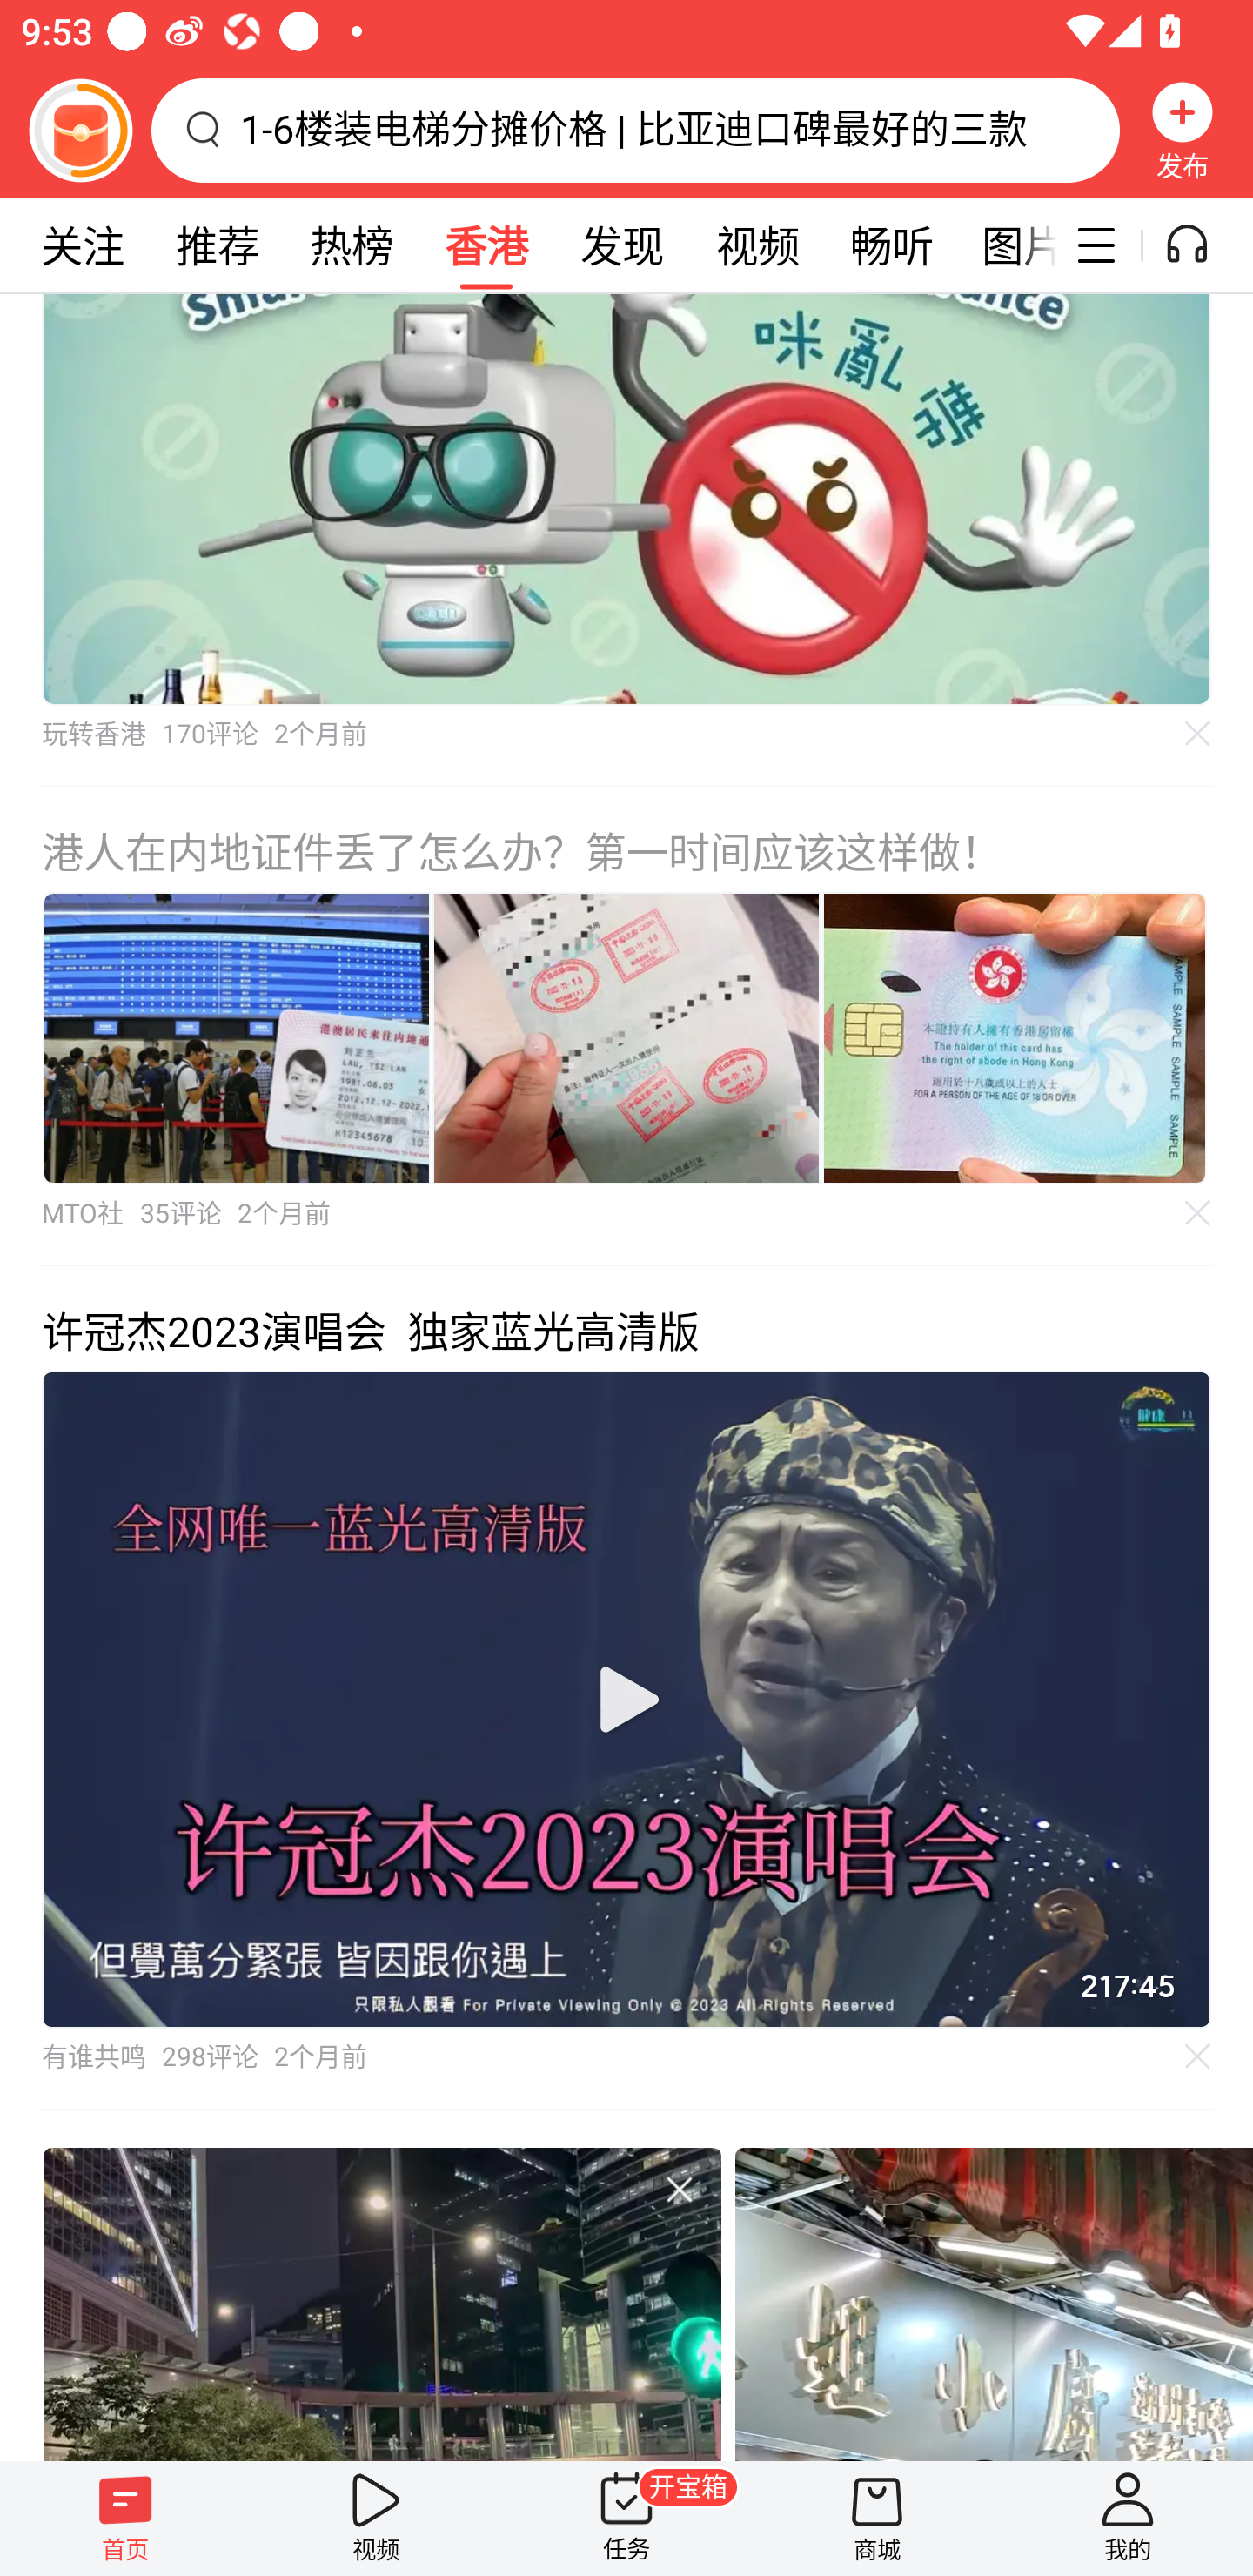 This screenshot has height=2576, width=1253. Describe the element at coordinates (1198, 1213) in the screenshot. I see `不感兴趣` at that location.